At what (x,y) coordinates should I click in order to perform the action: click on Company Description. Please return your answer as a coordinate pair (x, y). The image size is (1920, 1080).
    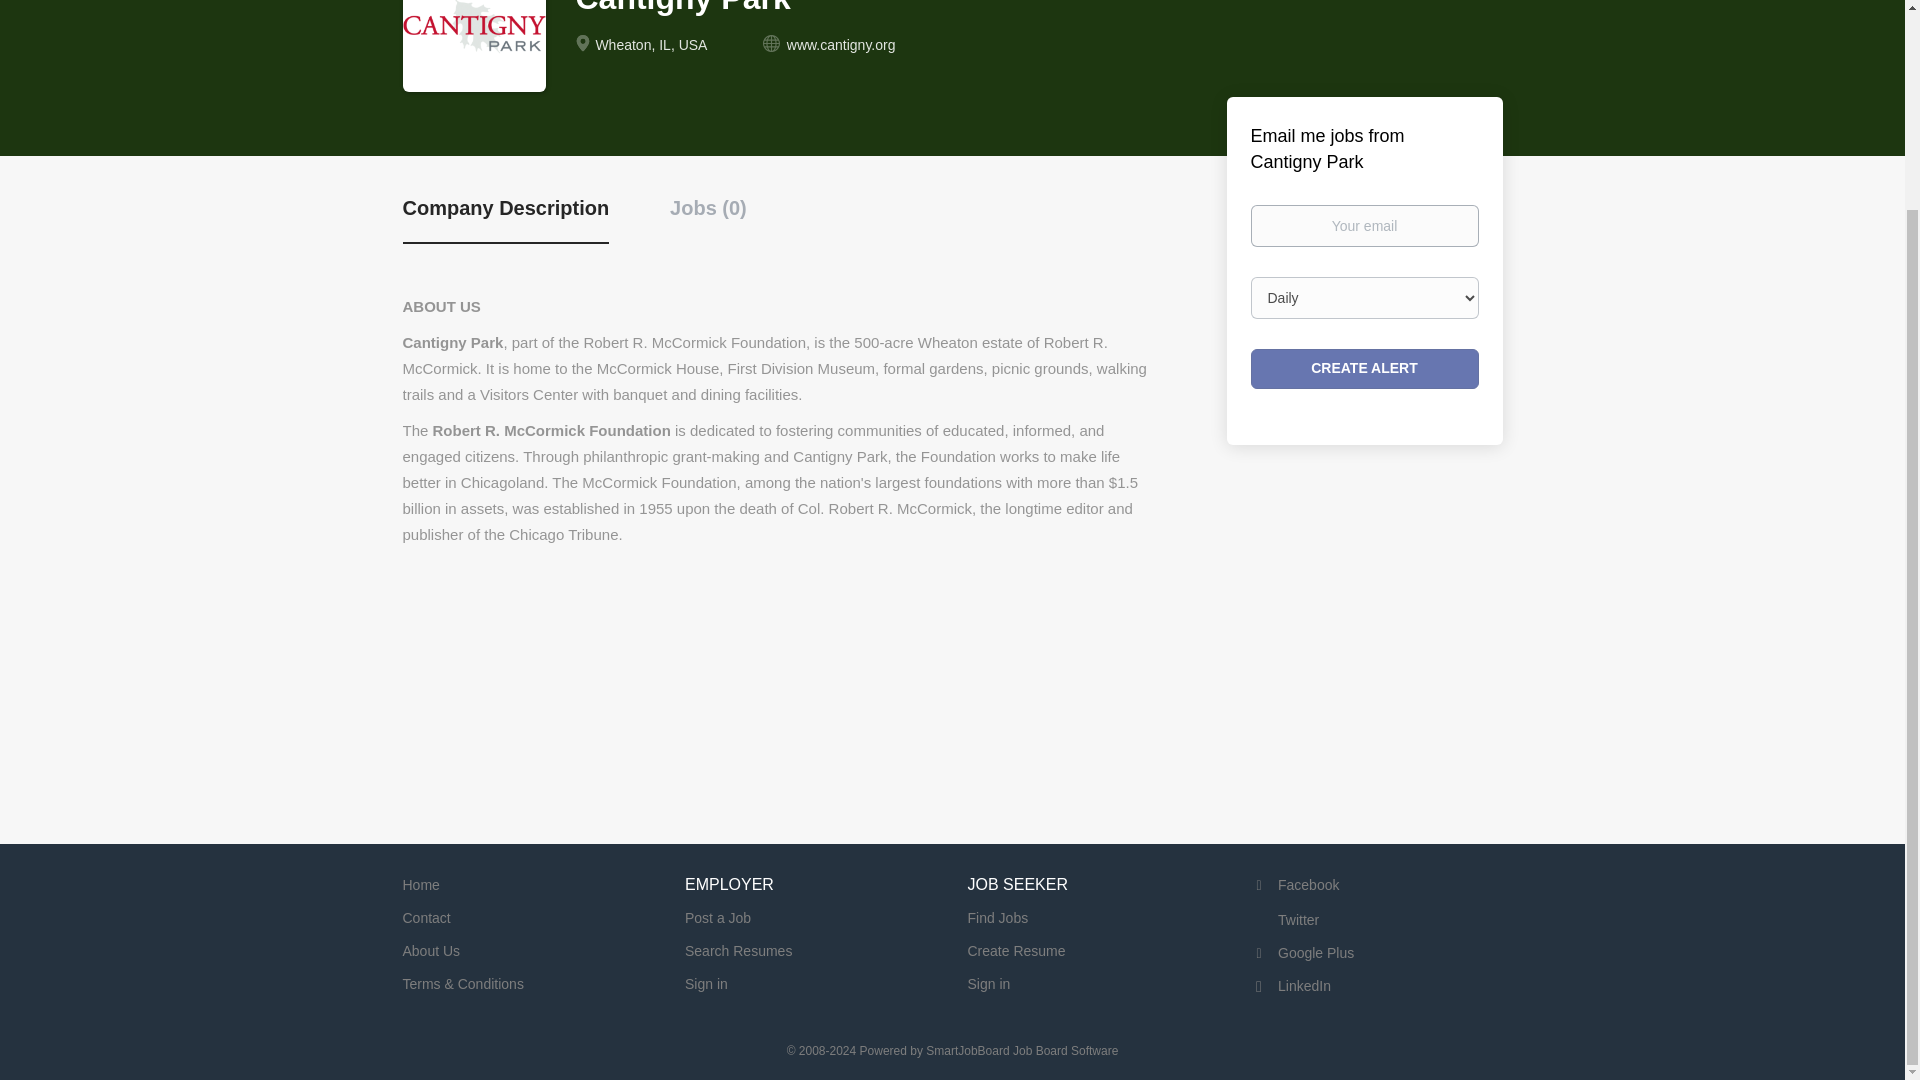
    Looking at the image, I should click on (504, 220).